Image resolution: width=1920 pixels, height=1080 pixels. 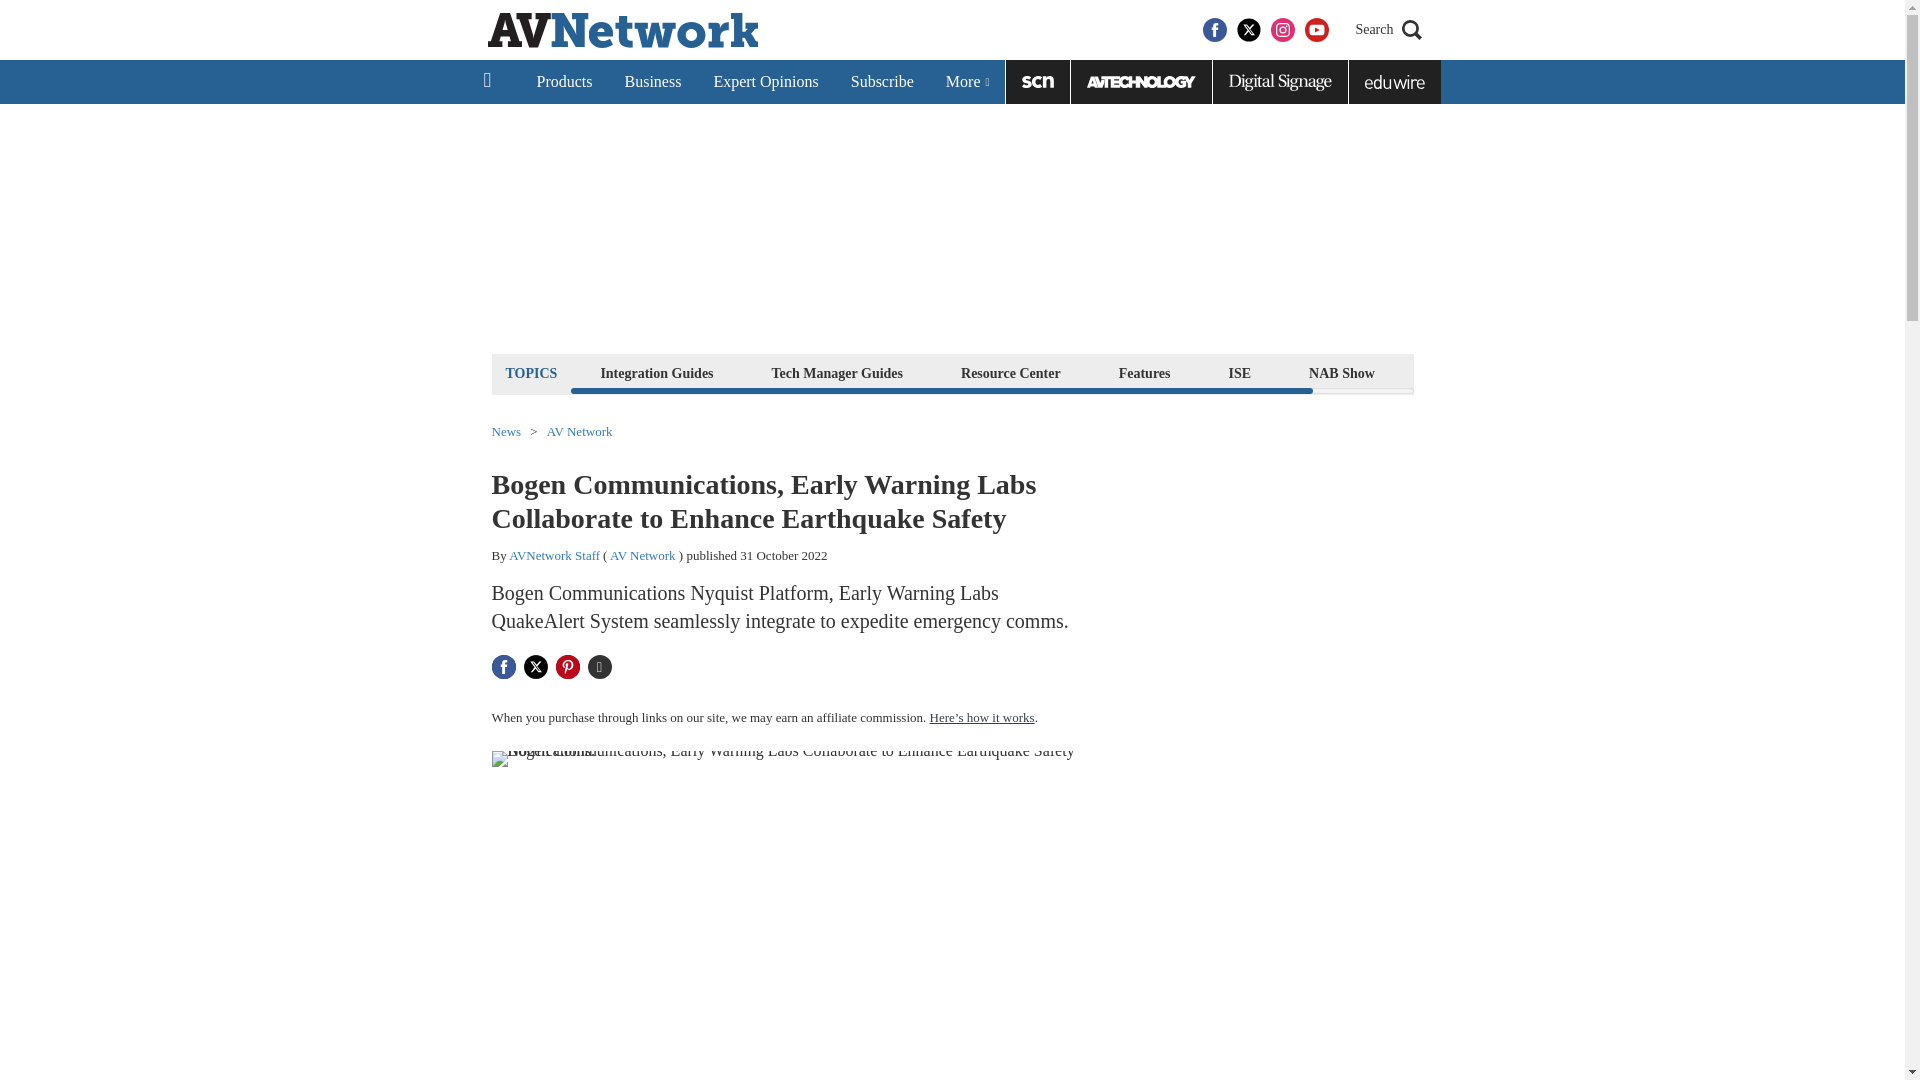 What do you see at coordinates (580, 432) in the screenshot?
I see `AV Network` at bounding box center [580, 432].